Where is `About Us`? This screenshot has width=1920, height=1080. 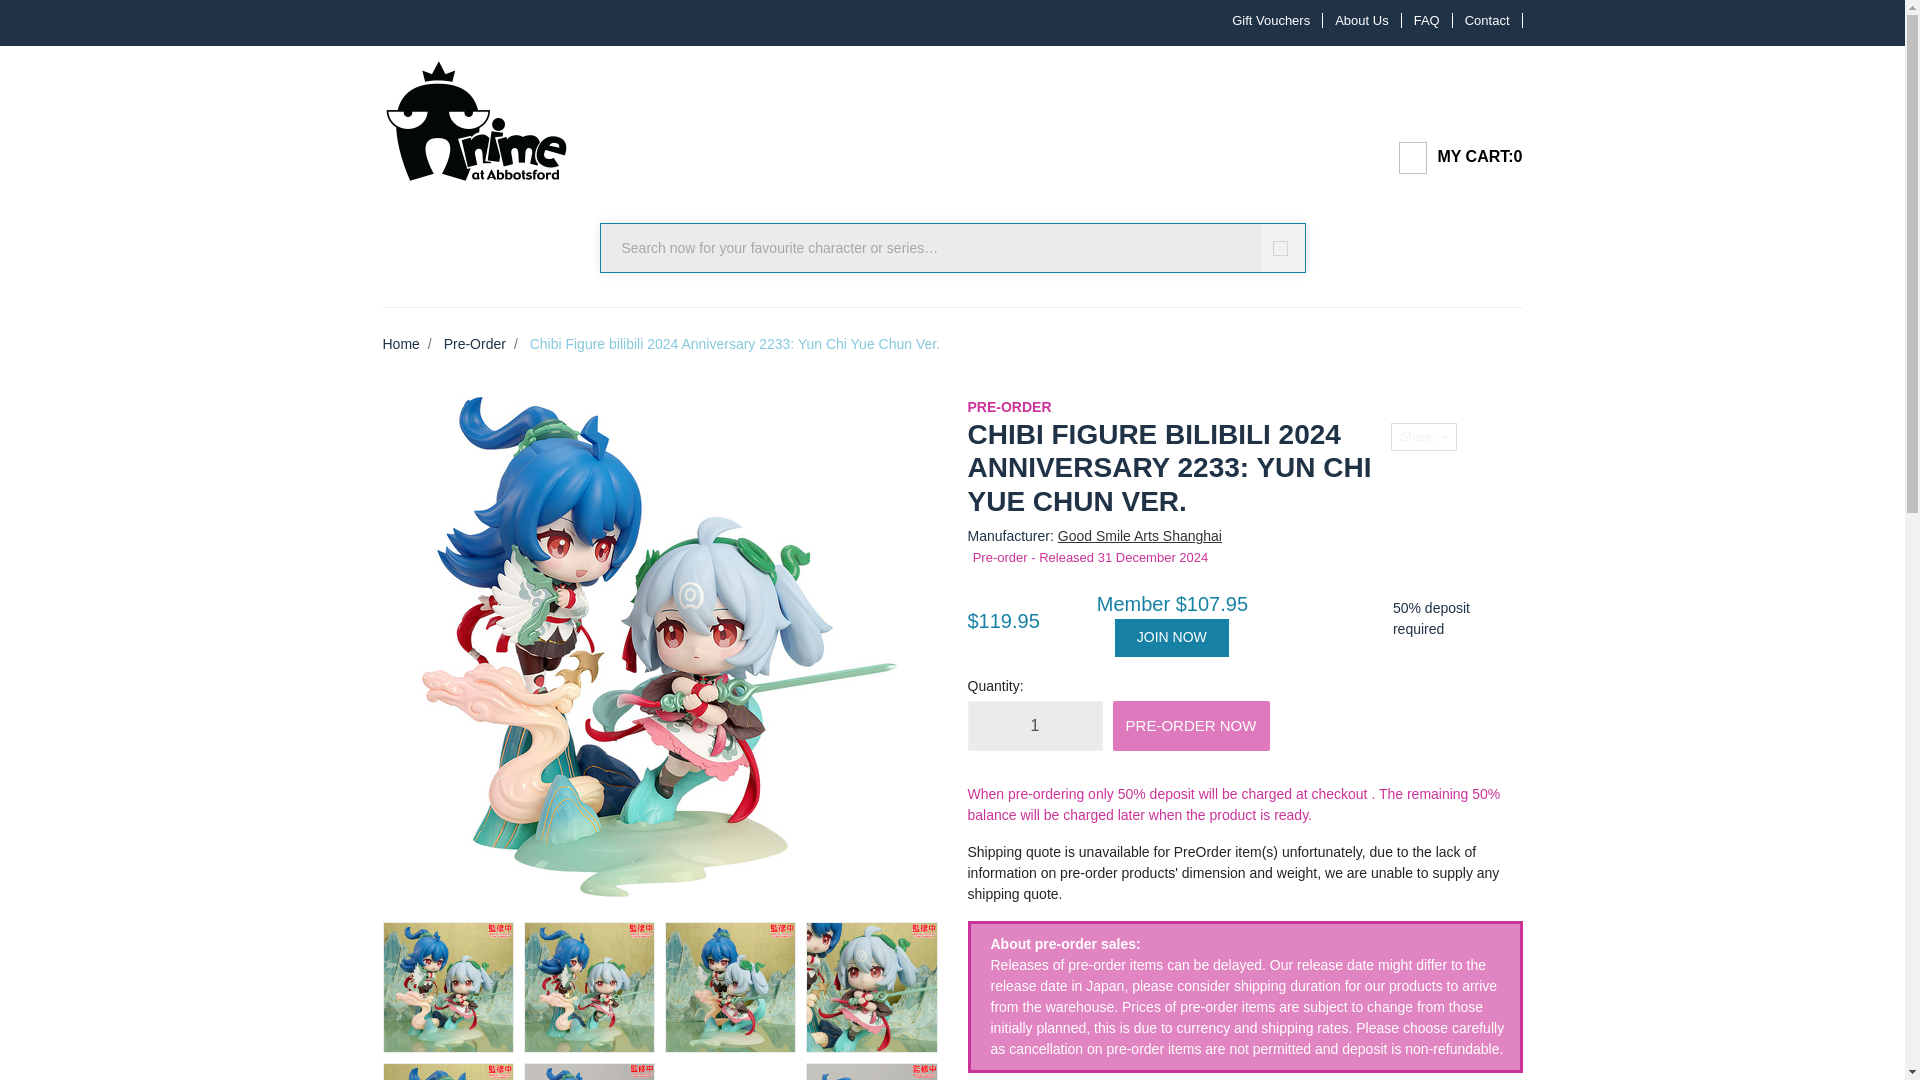
About Us is located at coordinates (1362, 20).